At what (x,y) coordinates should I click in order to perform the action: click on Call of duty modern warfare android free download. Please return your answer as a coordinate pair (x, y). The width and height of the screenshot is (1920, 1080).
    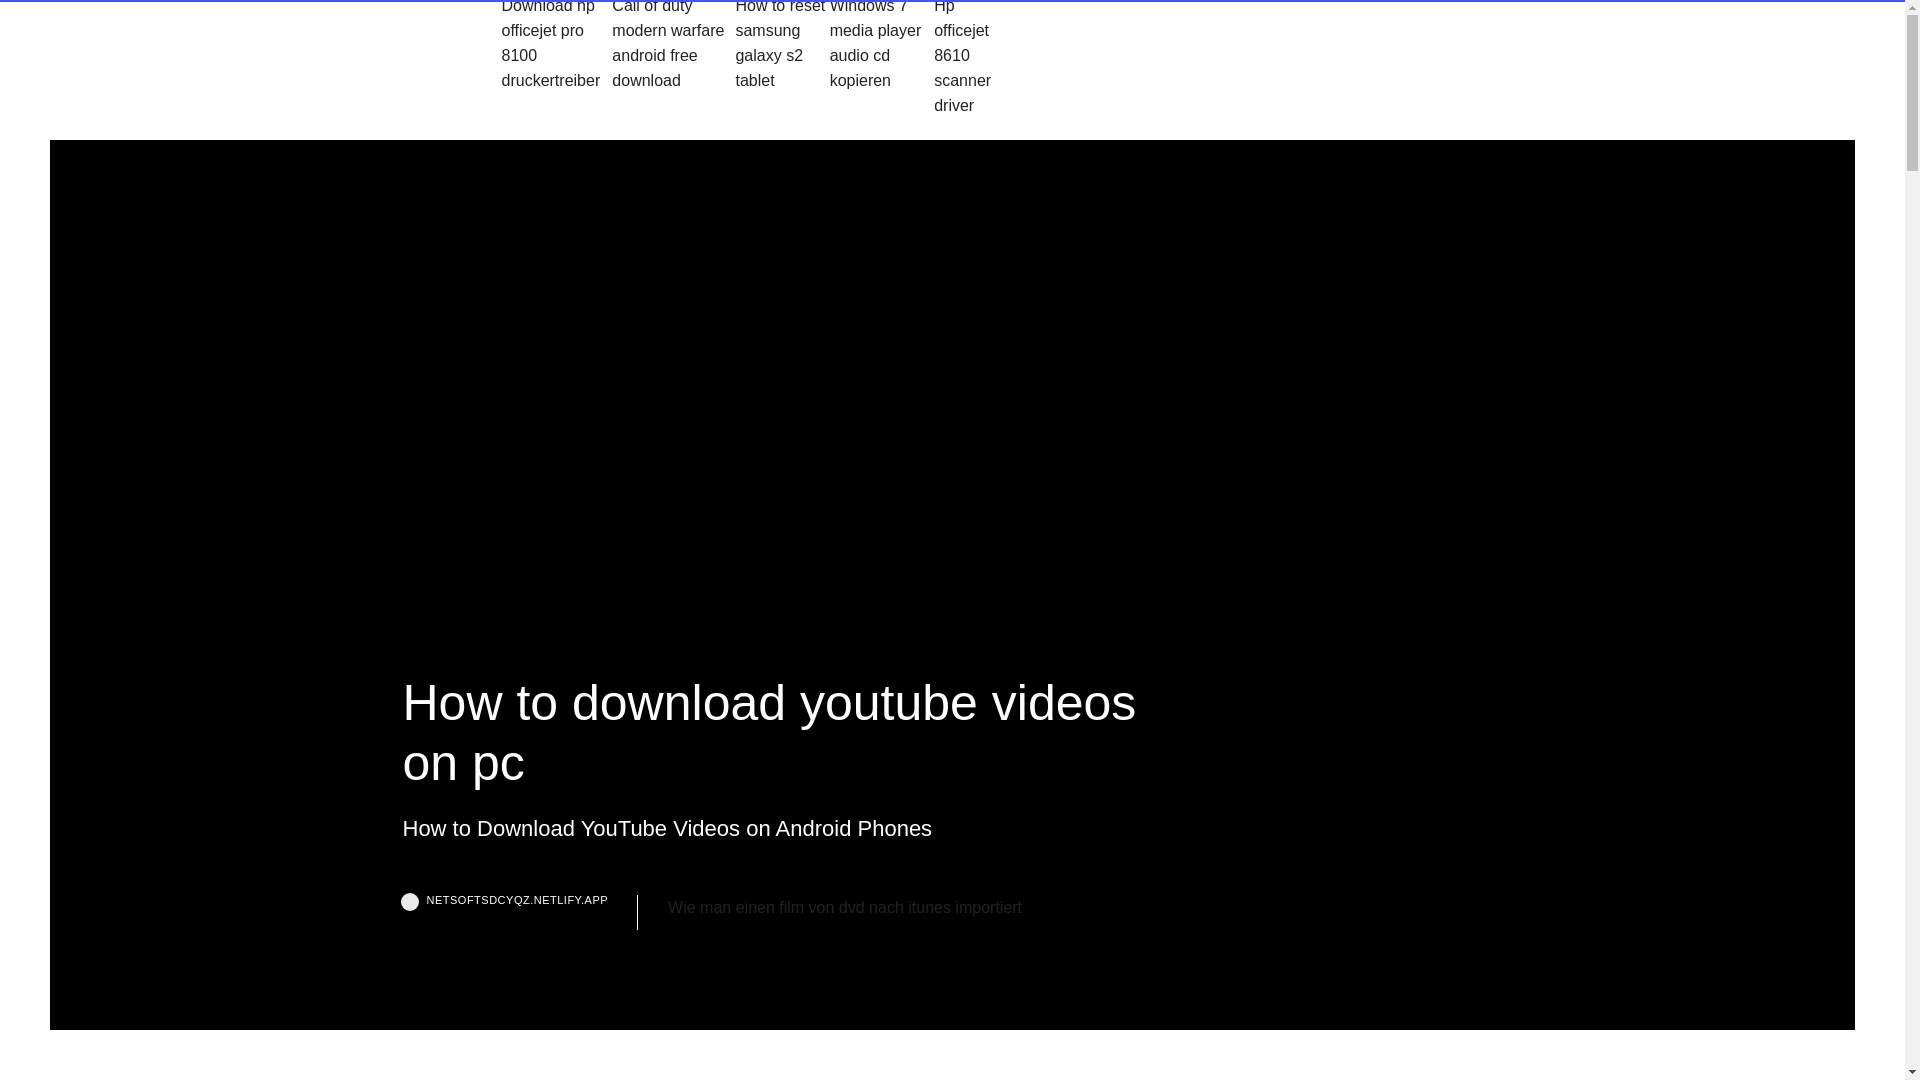
    Looking at the image, I should click on (674, 58).